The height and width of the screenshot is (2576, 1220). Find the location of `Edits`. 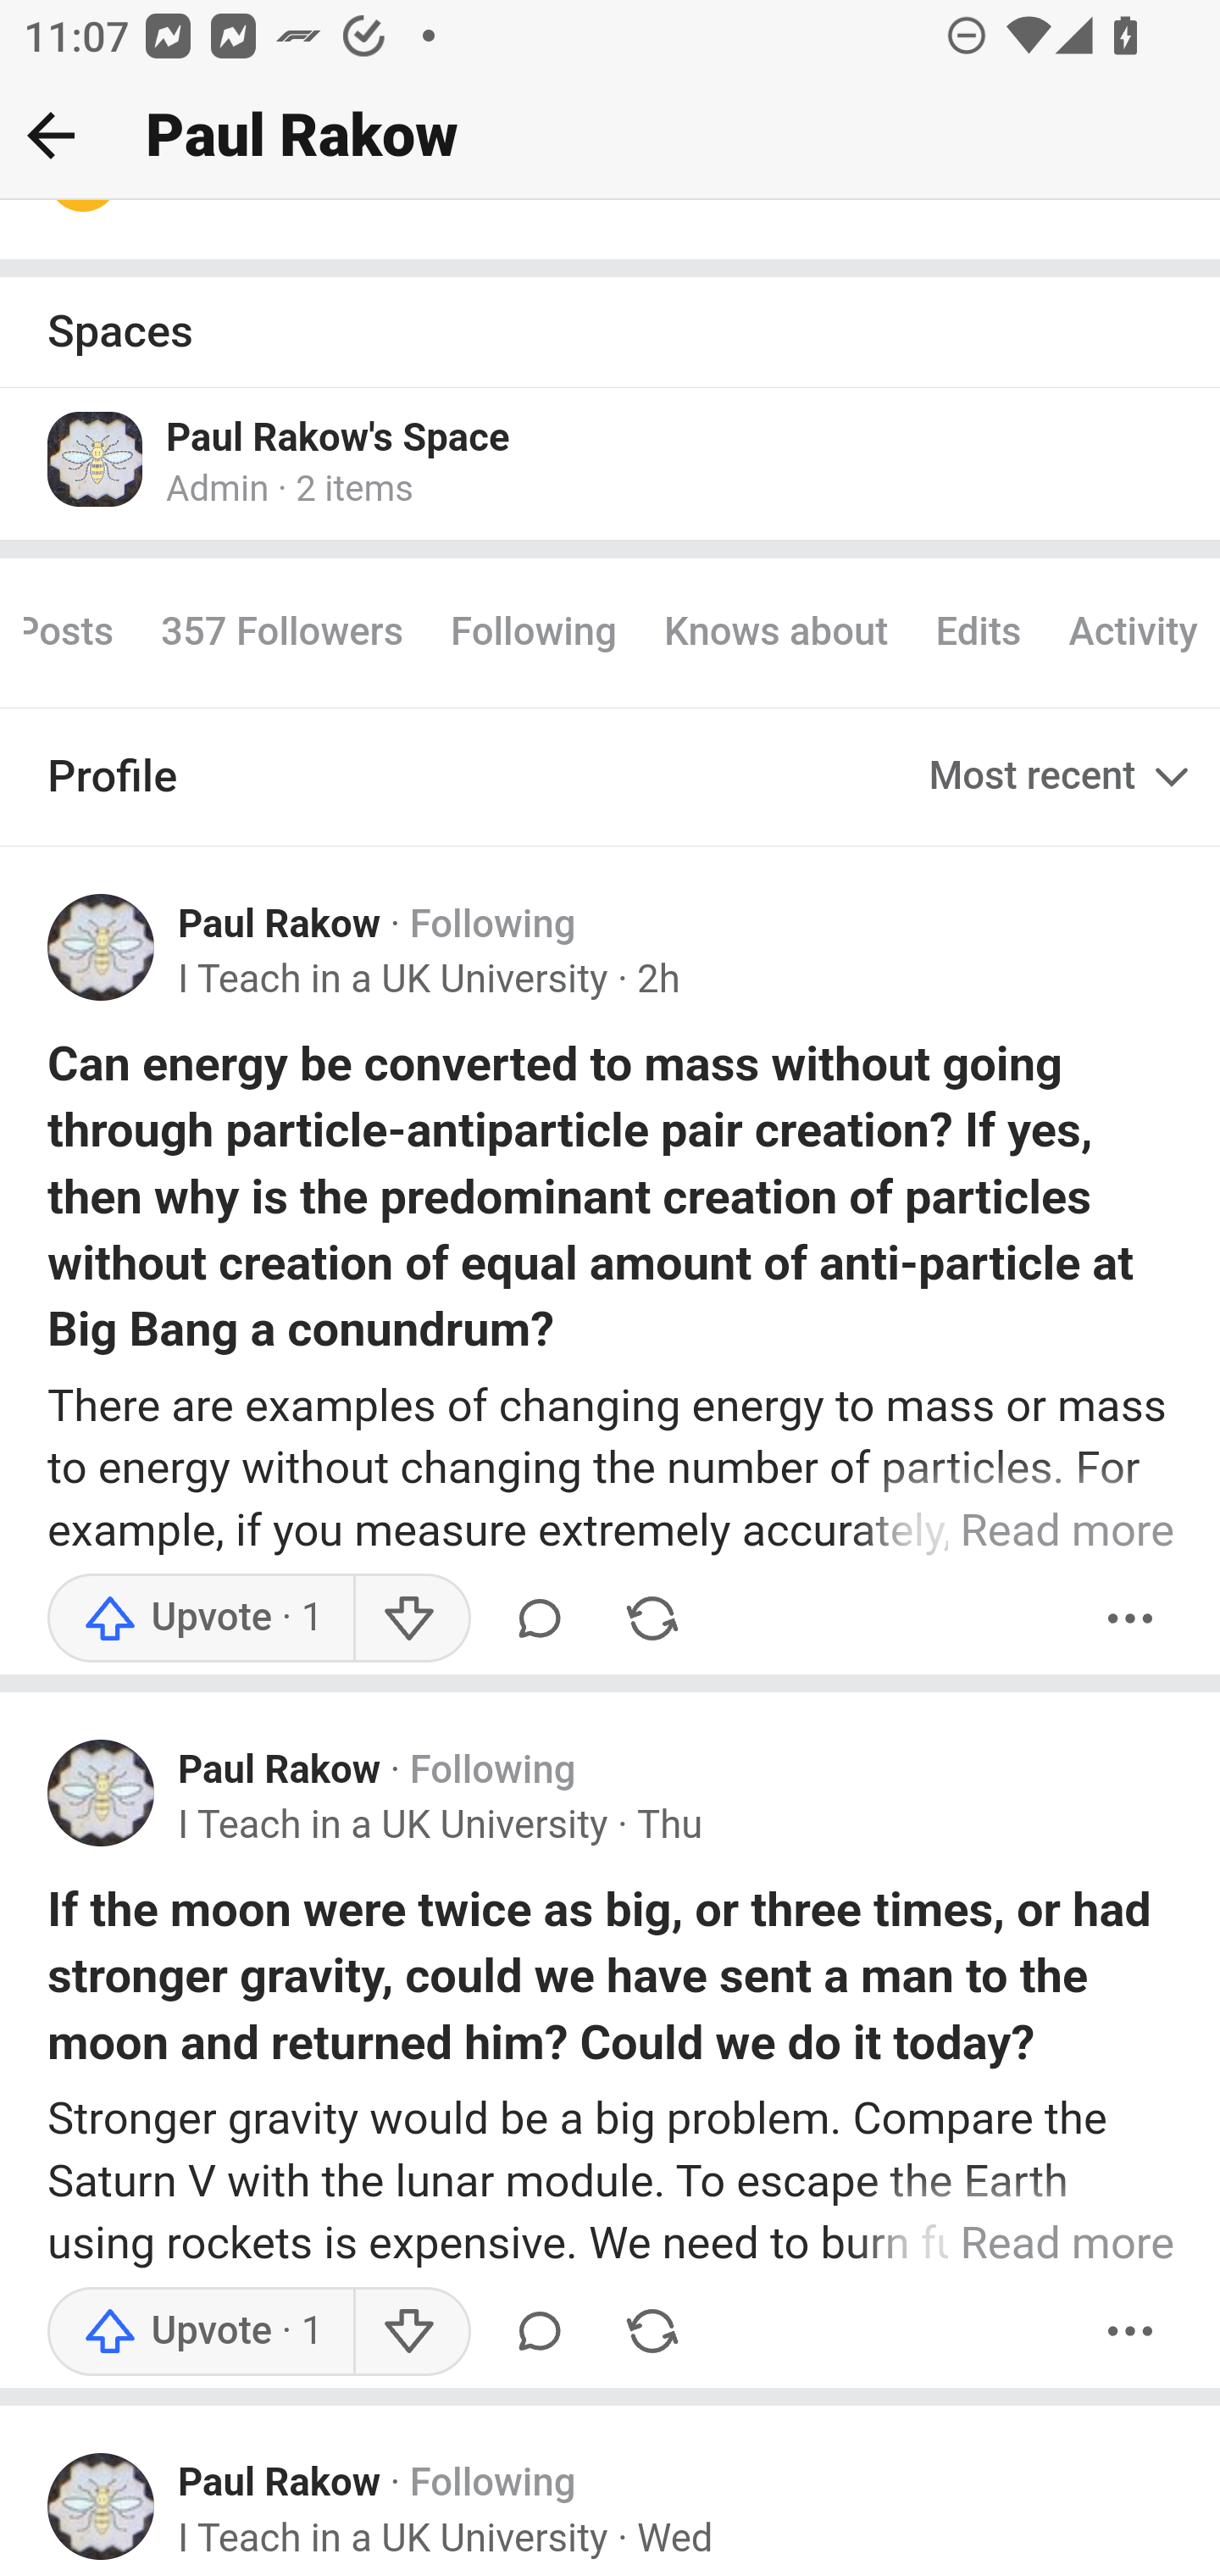

Edits is located at coordinates (978, 635).